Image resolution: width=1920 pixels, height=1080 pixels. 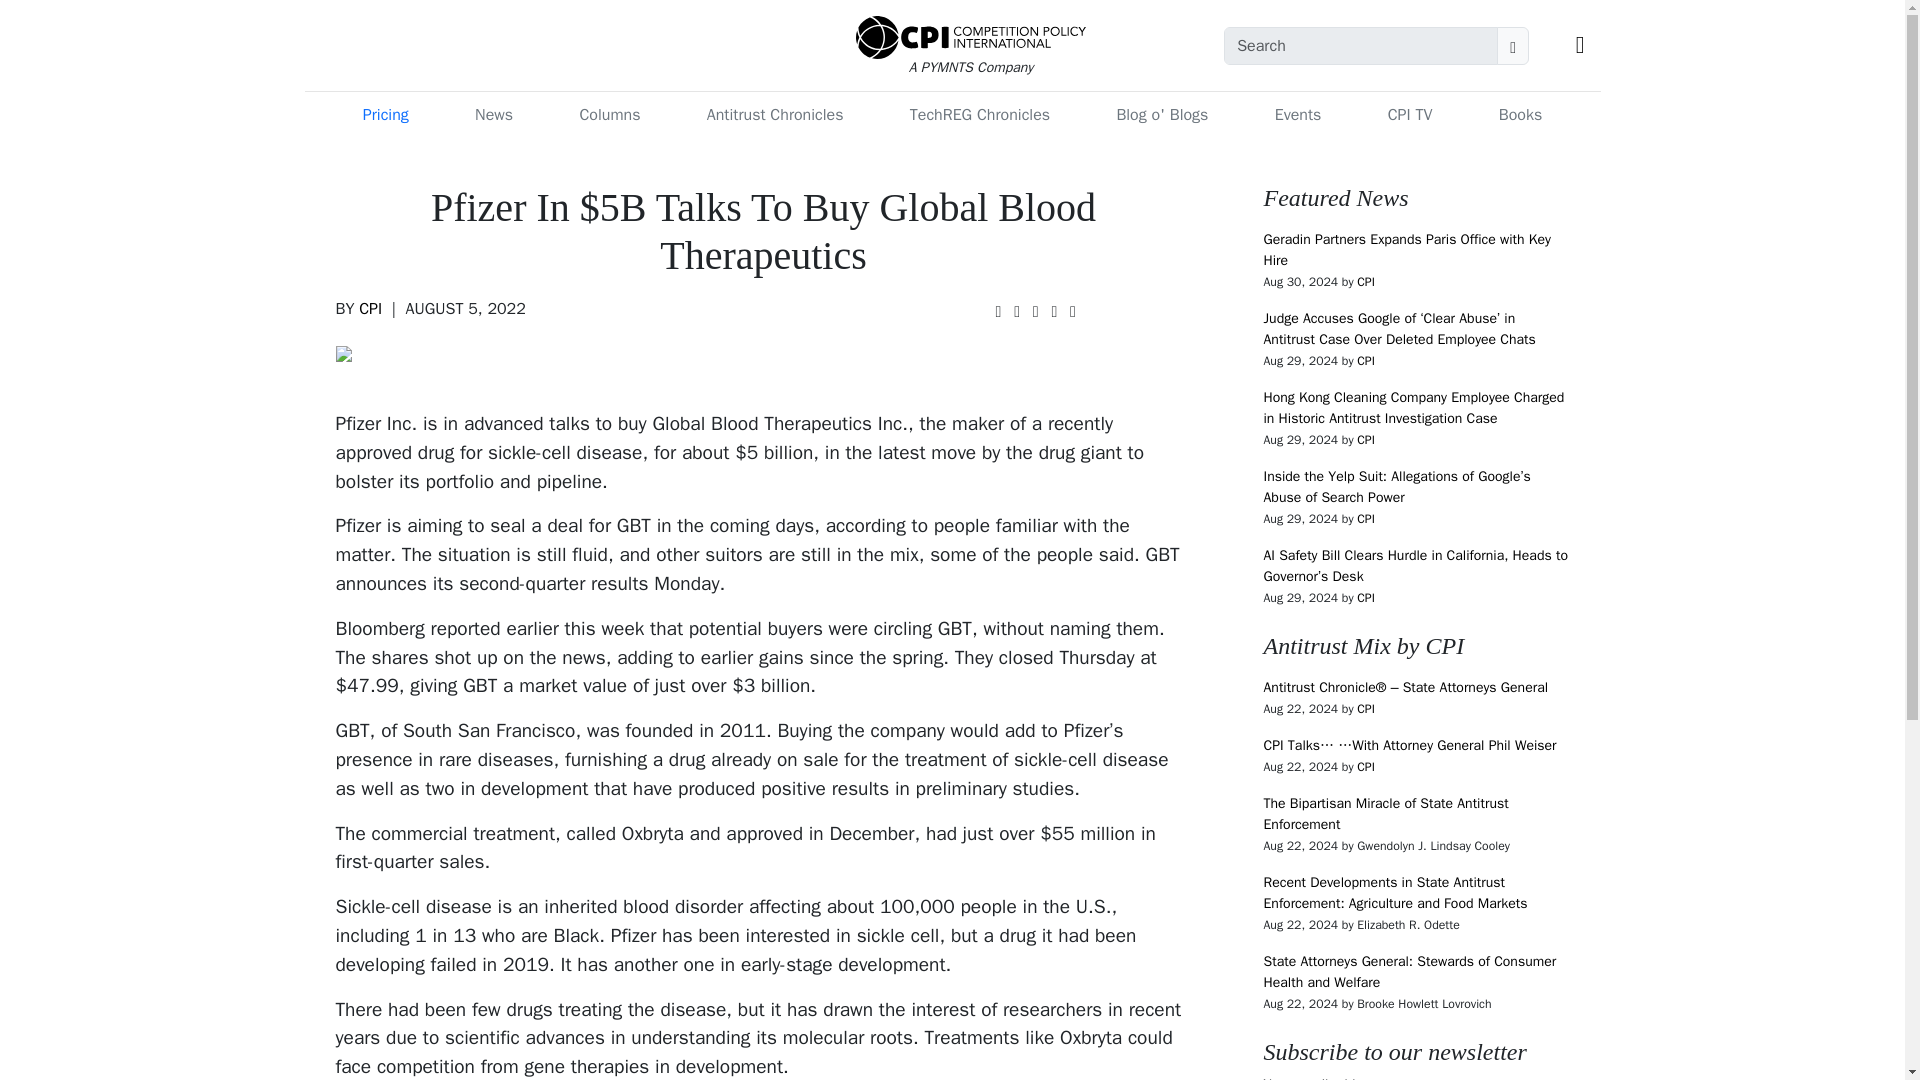 What do you see at coordinates (493, 115) in the screenshot?
I see `News` at bounding box center [493, 115].